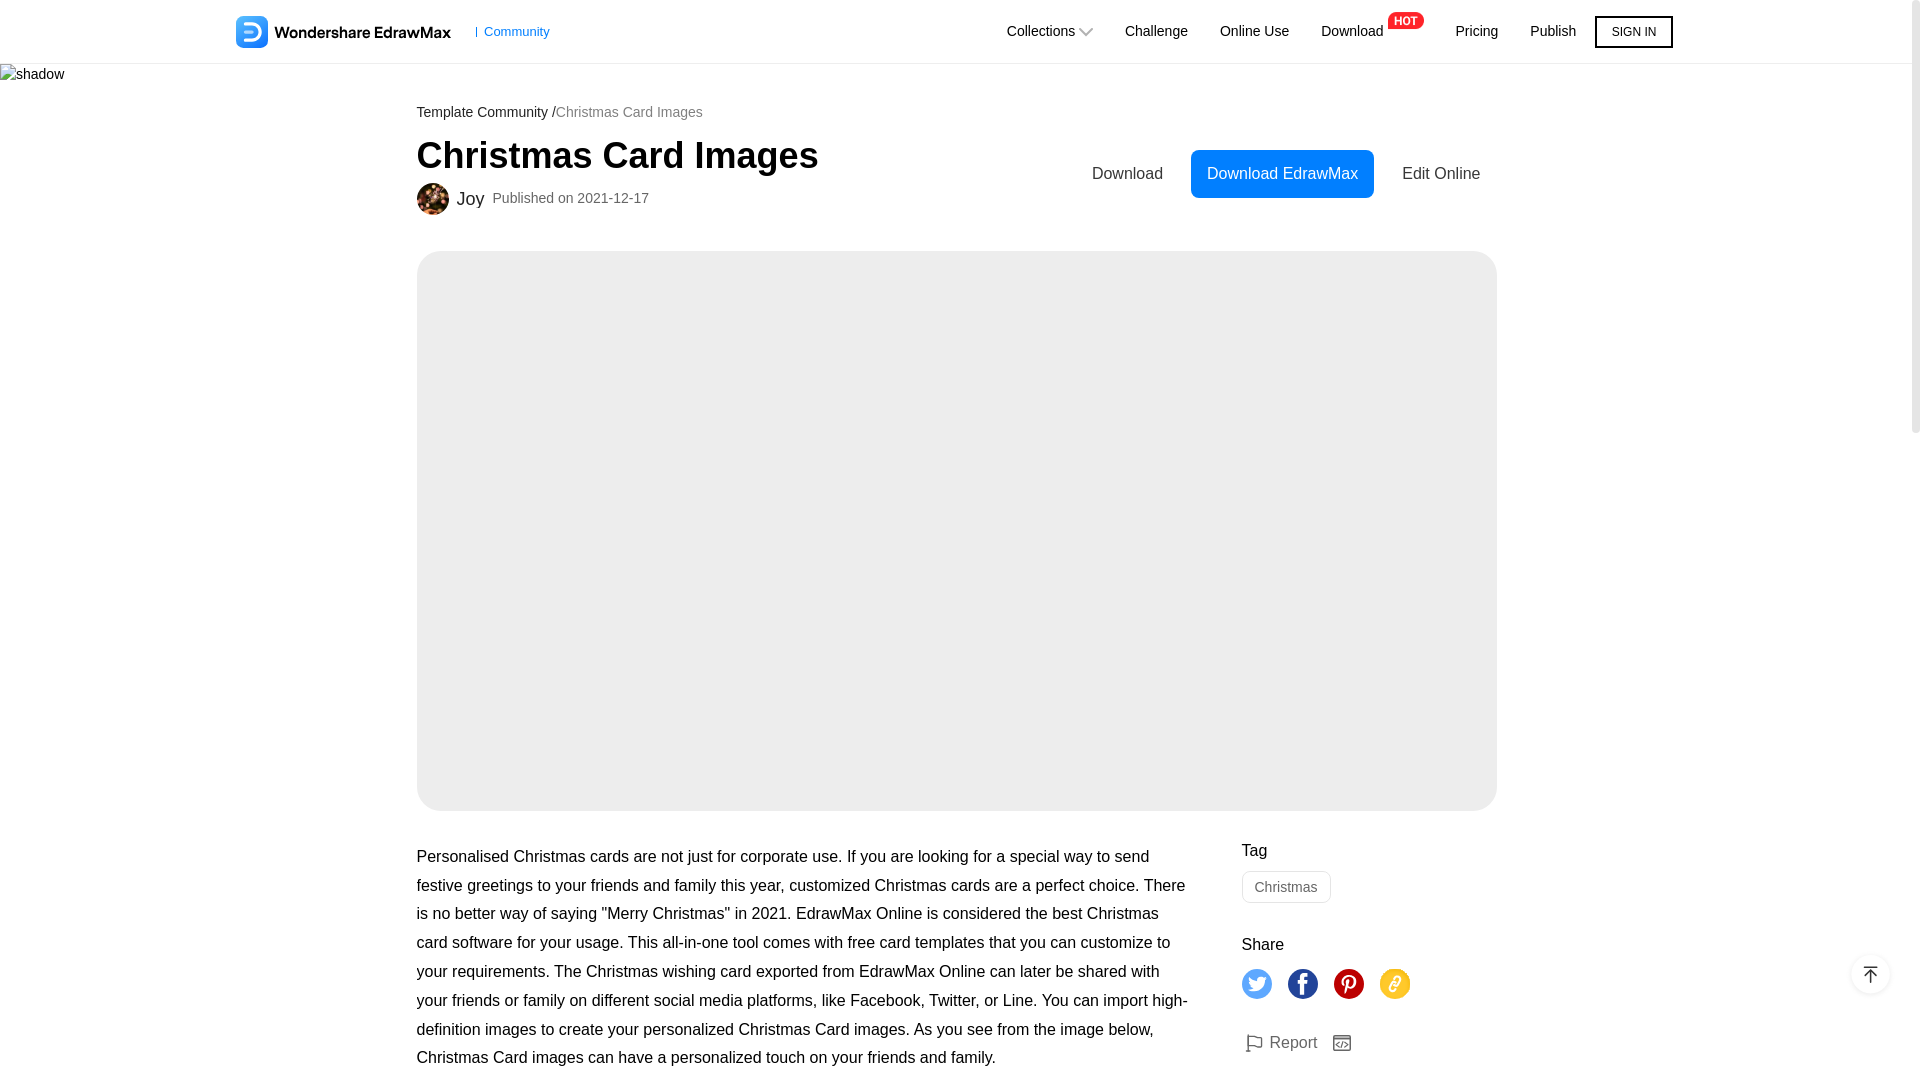 The height and width of the screenshot is (1080, 1920). Describe the element at coordinates (746, 155) in the screenshot. I see `Christmas Card Images` at that location.